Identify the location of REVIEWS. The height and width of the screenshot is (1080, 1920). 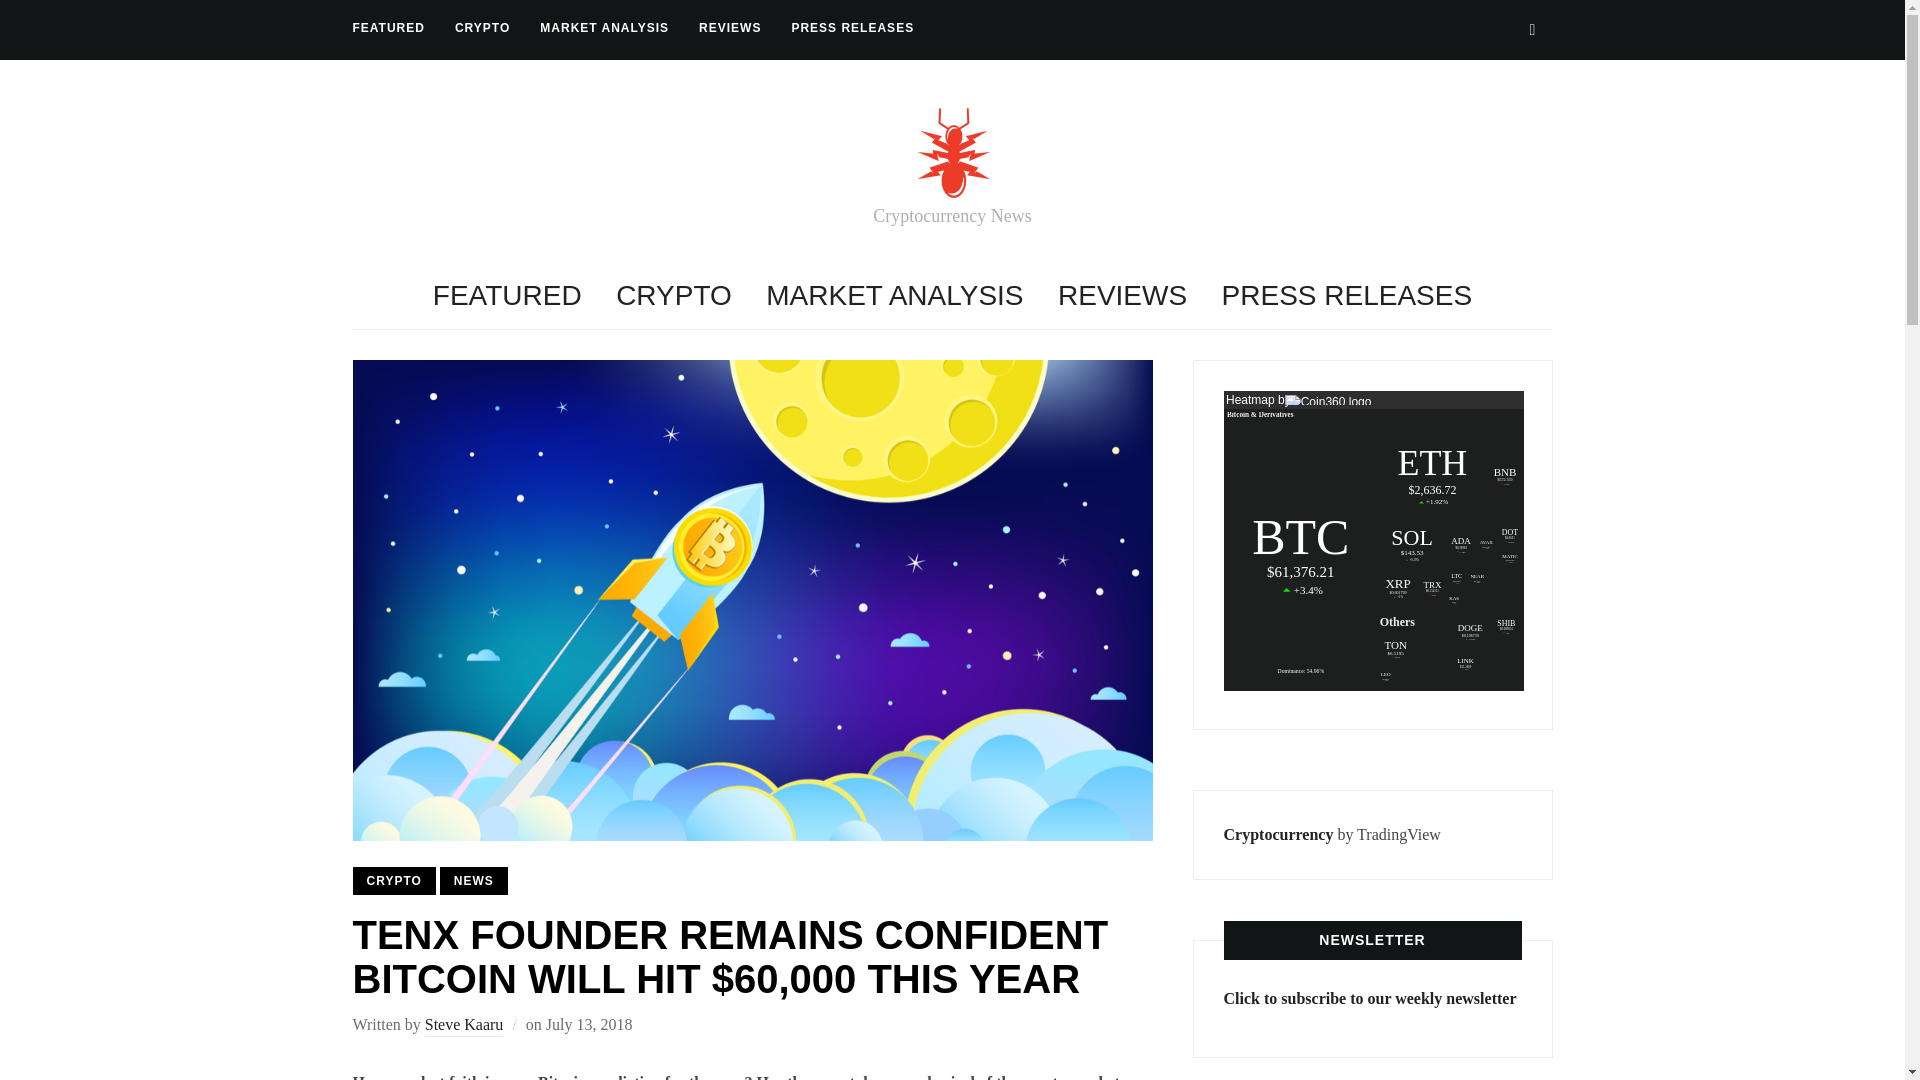
(1122, 296).